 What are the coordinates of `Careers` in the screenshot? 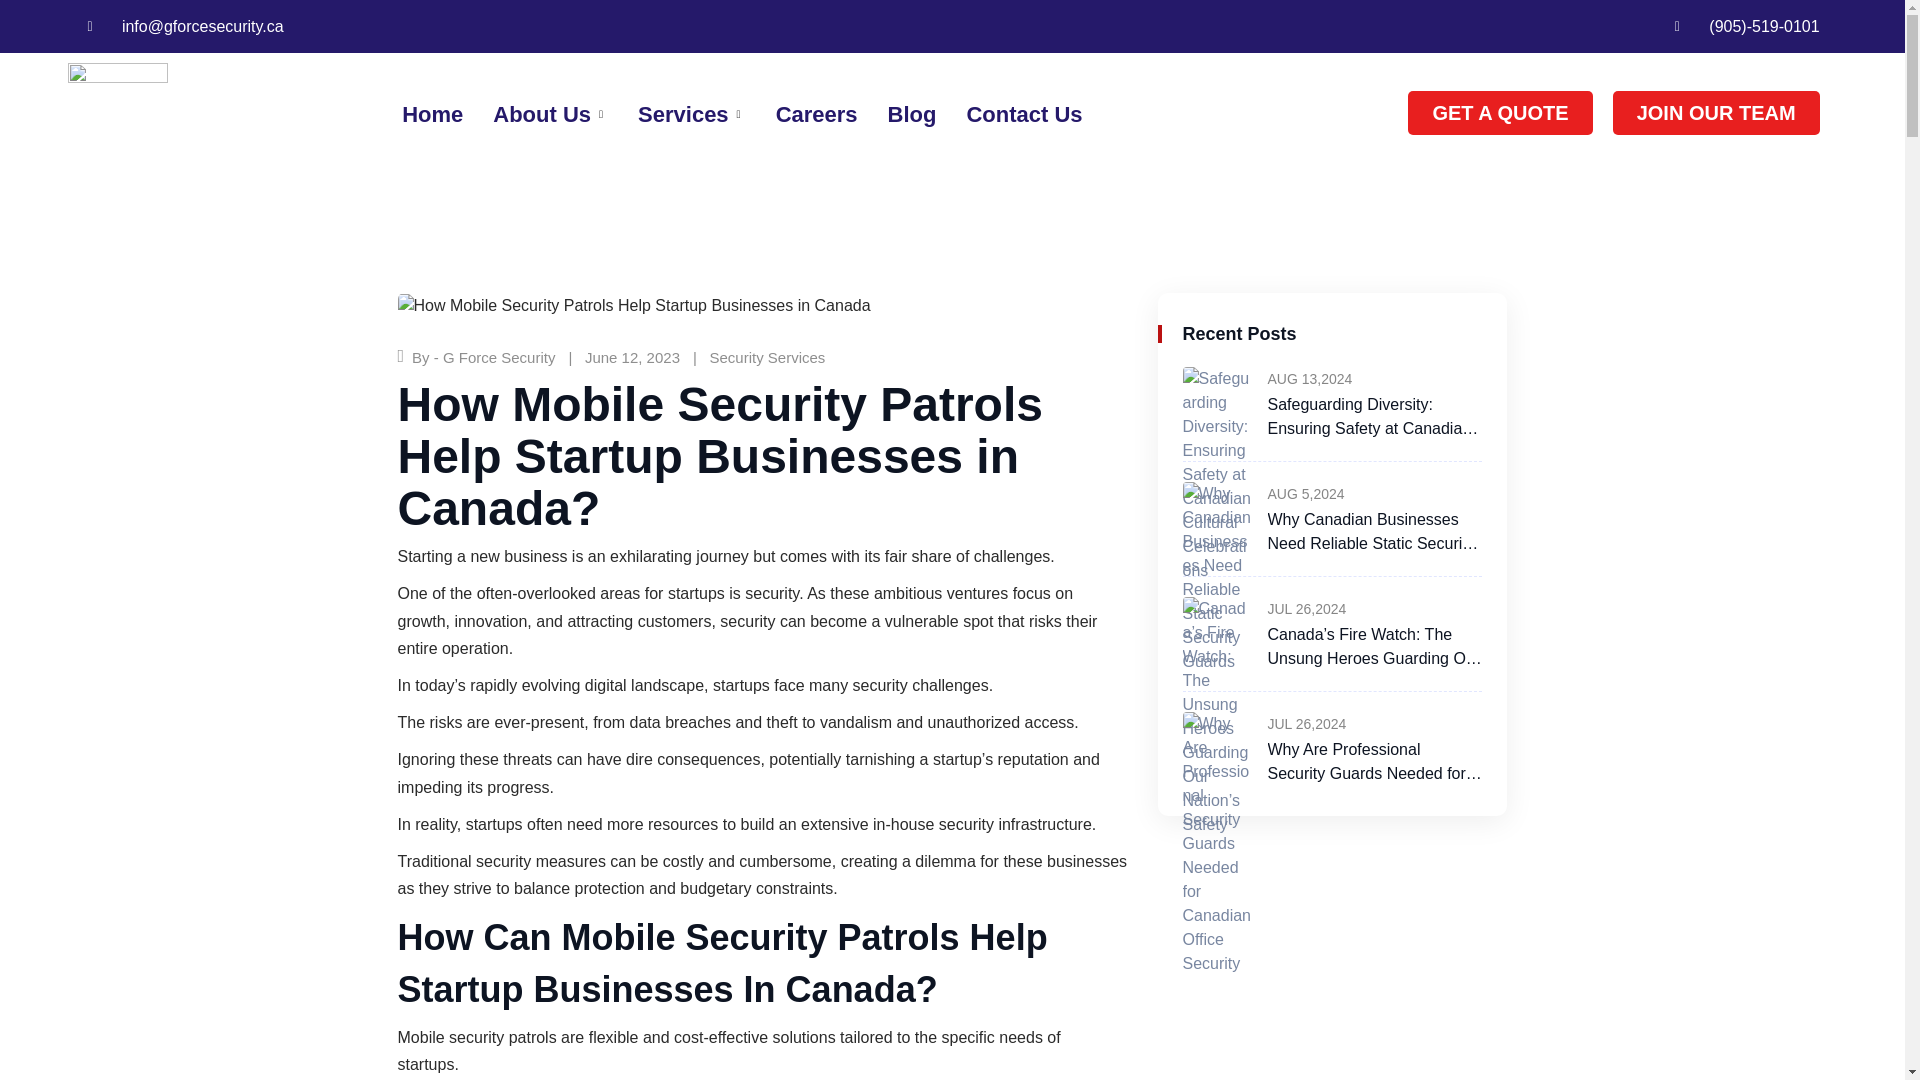 It's located at (802, 114).